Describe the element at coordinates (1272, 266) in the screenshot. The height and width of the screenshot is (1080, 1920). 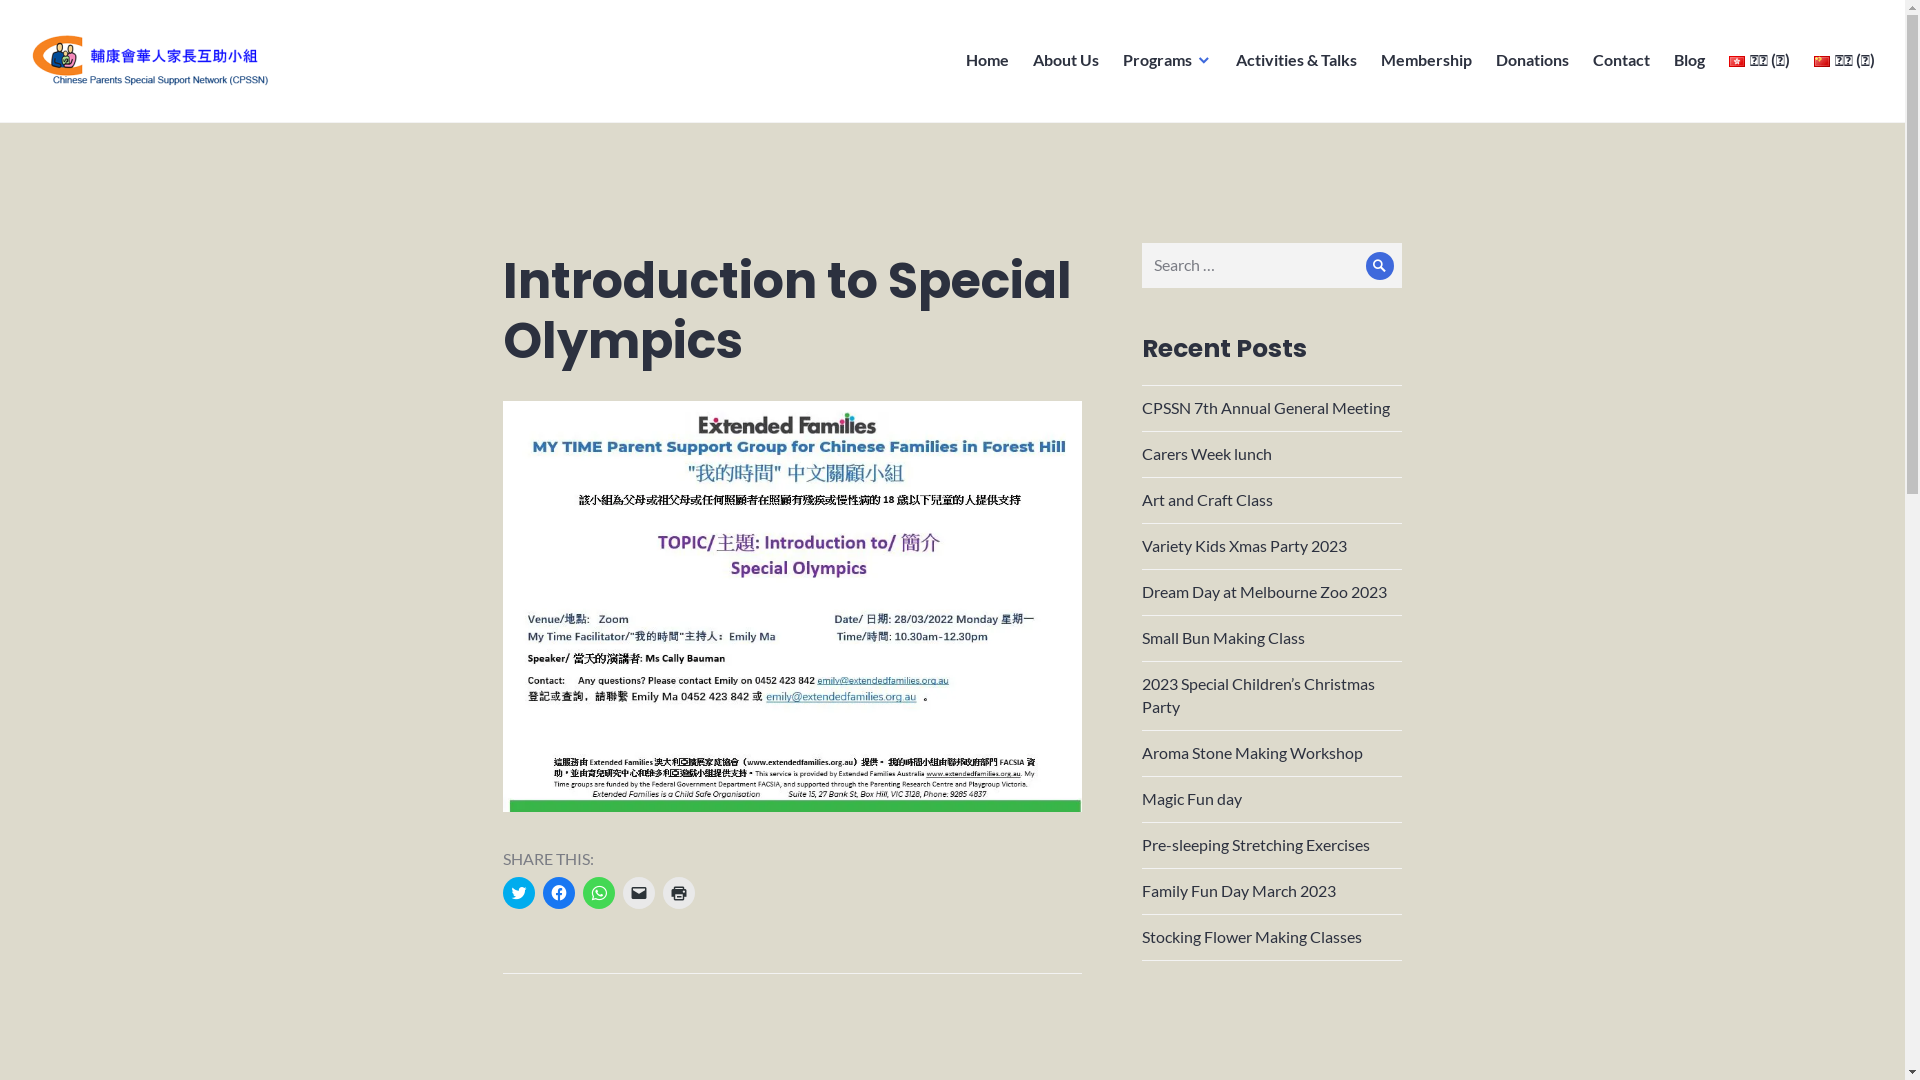
I see `Search for:` at that location.